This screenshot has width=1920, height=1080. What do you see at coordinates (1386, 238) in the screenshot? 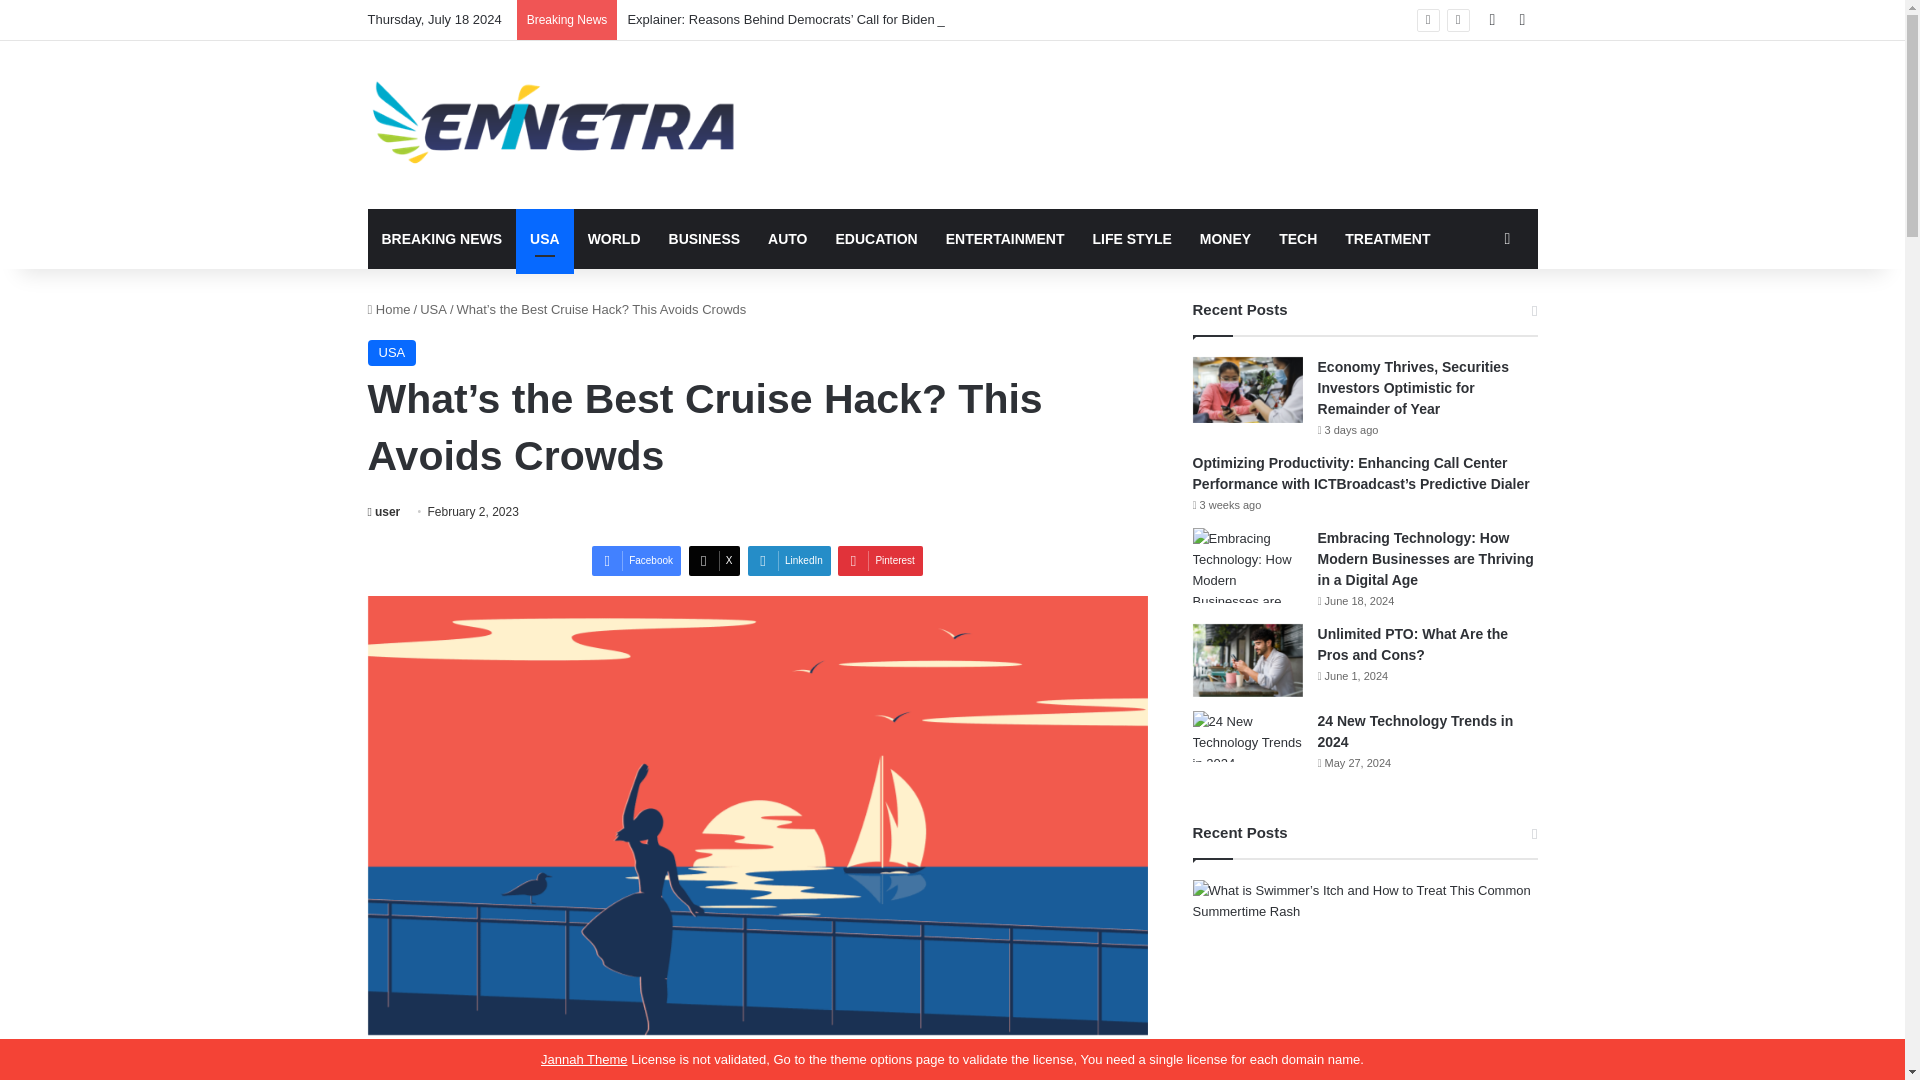
I see `TREATMENT` at bounding box center [1386, 238].